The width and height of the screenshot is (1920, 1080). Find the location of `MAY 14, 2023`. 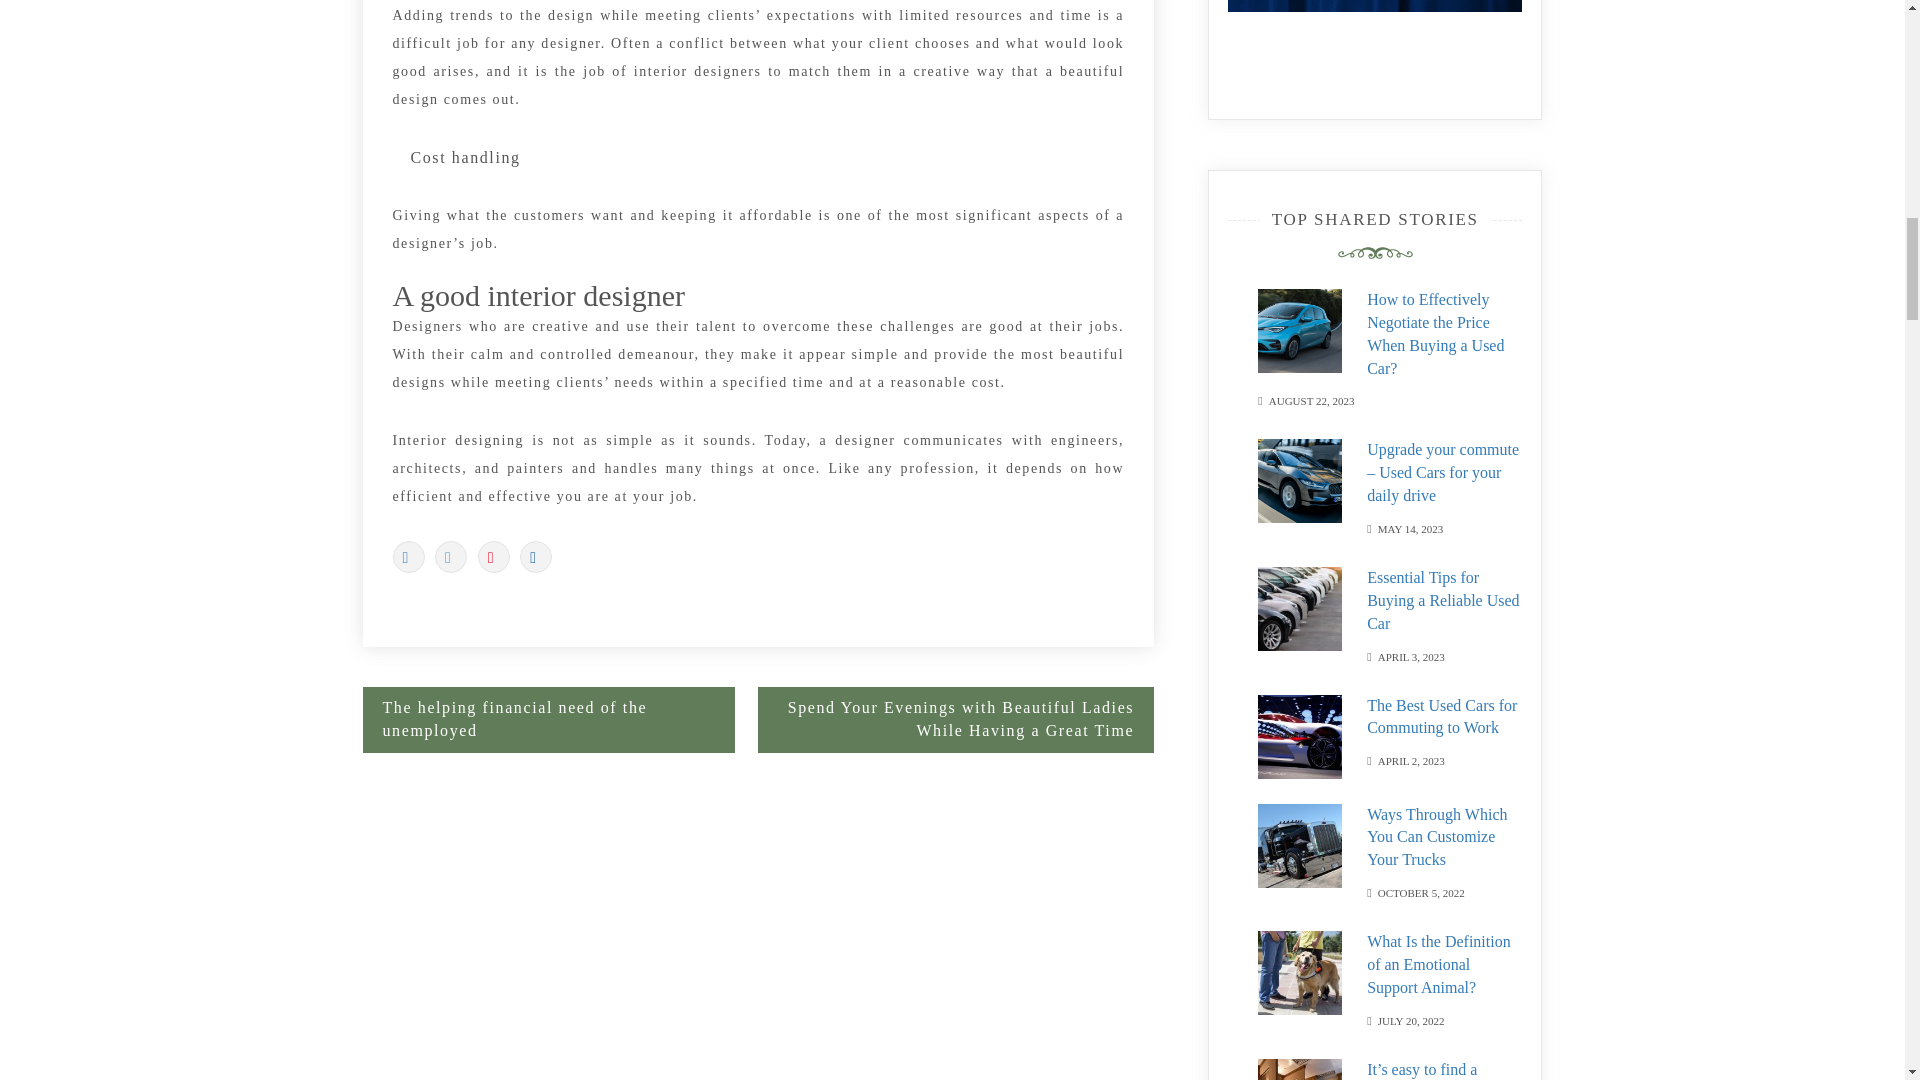

MAY 14, 2023 is located at coordinates (1410, 527).